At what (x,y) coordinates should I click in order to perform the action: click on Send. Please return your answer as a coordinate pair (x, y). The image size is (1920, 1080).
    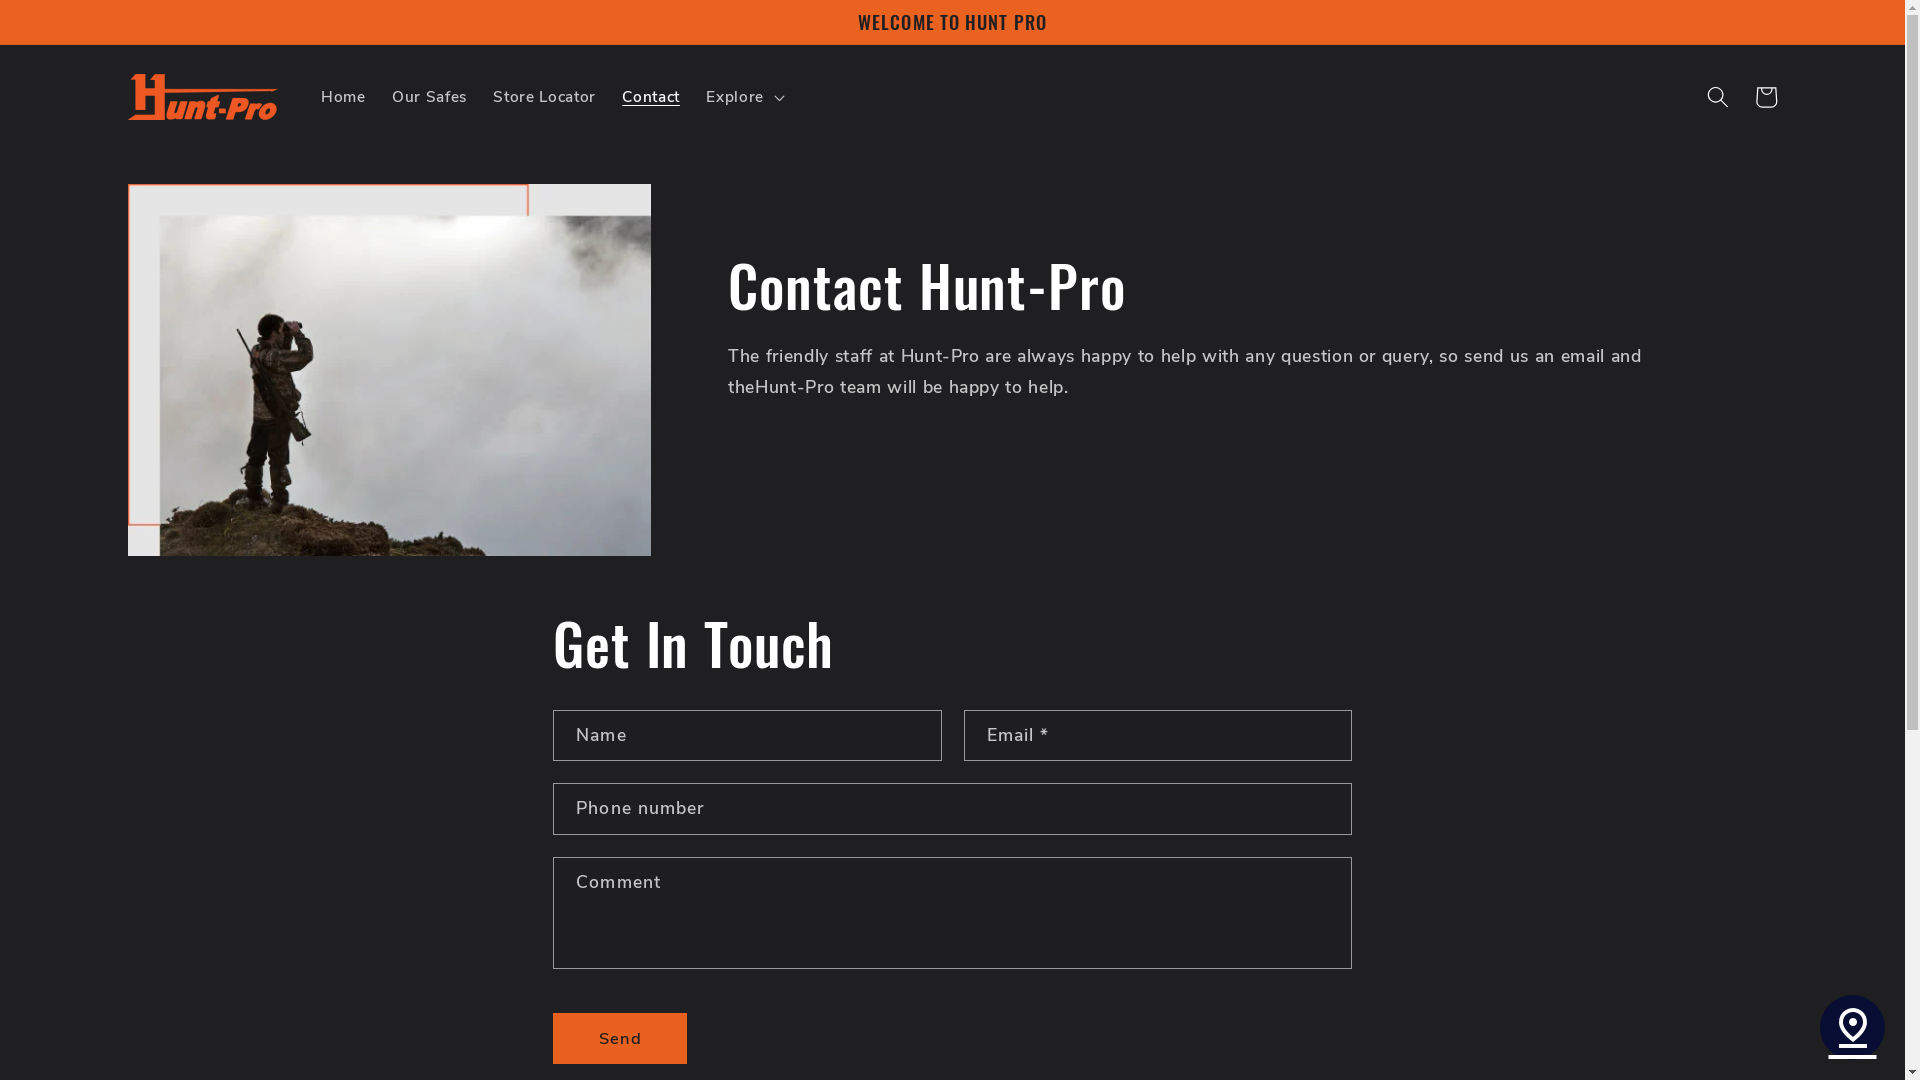
    Looking at the image, I should click on (620, 1039).